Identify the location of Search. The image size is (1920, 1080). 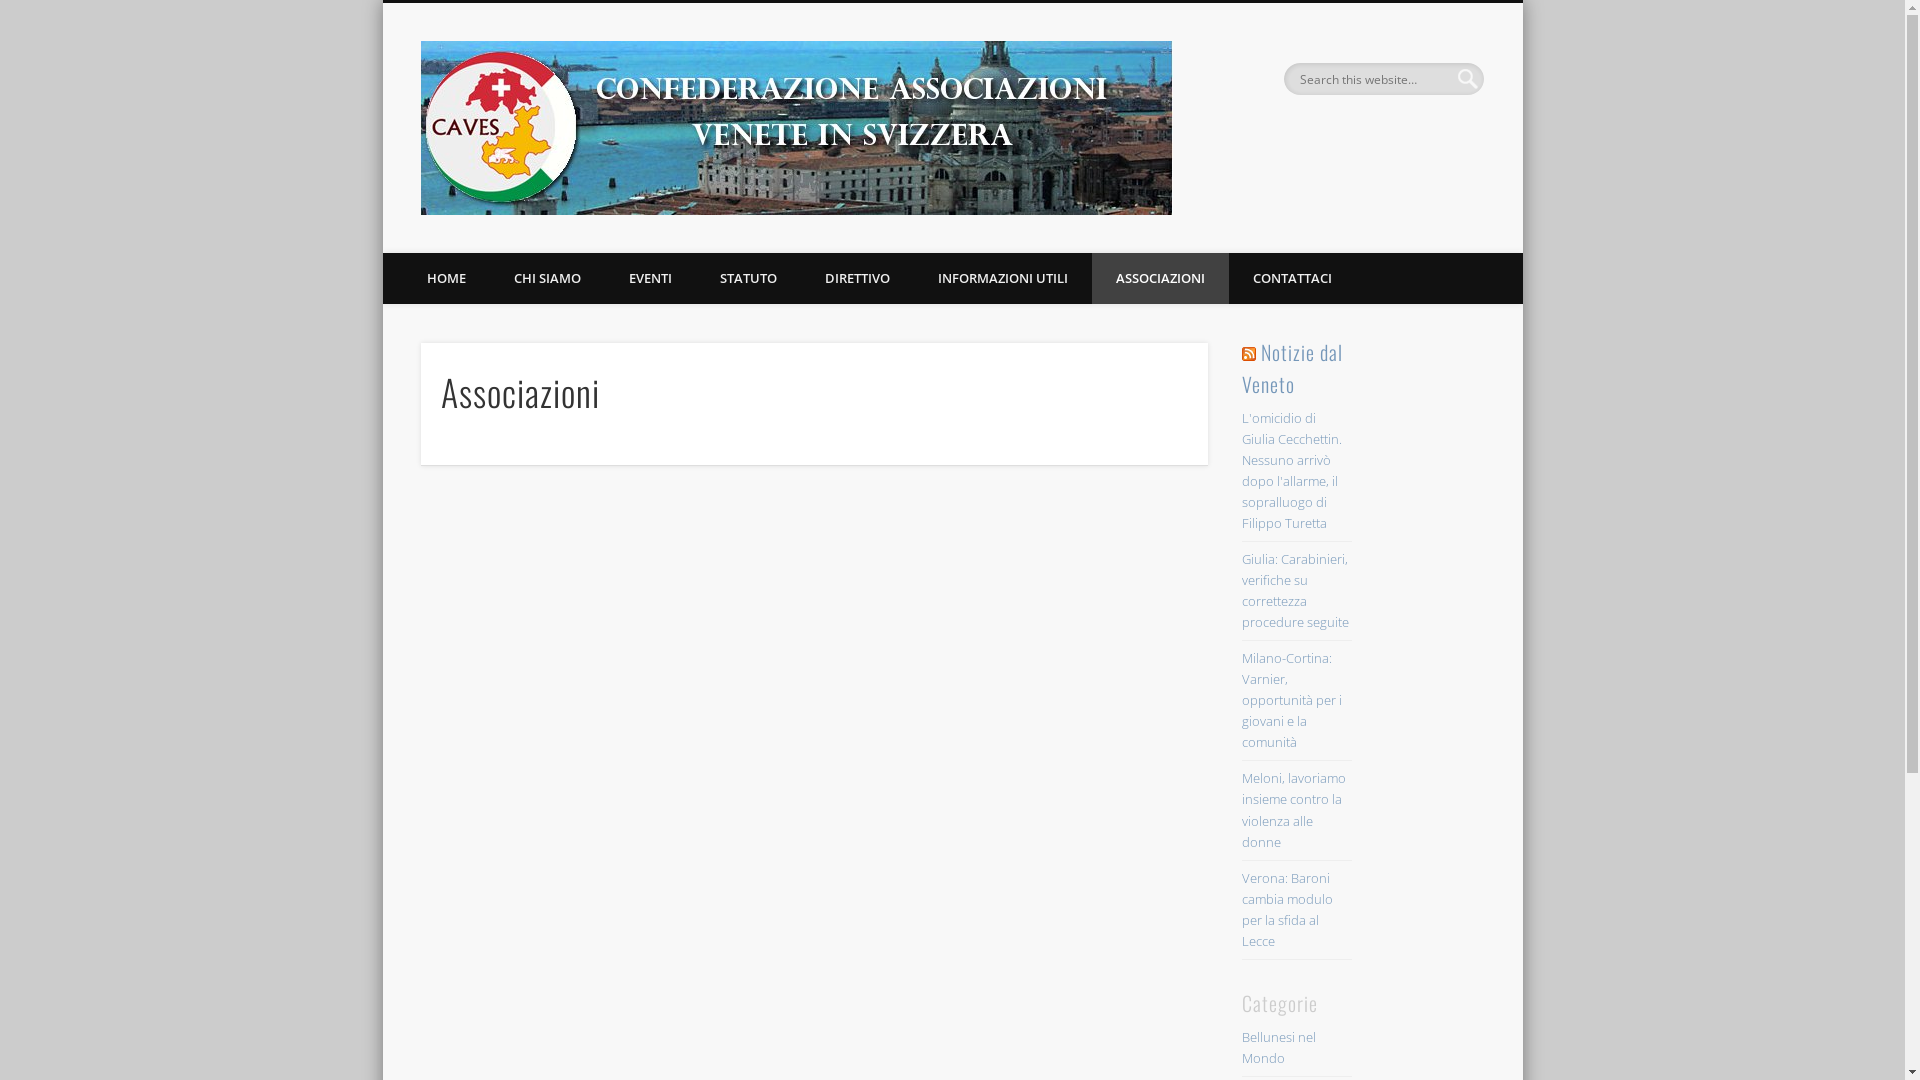
(15, 12).